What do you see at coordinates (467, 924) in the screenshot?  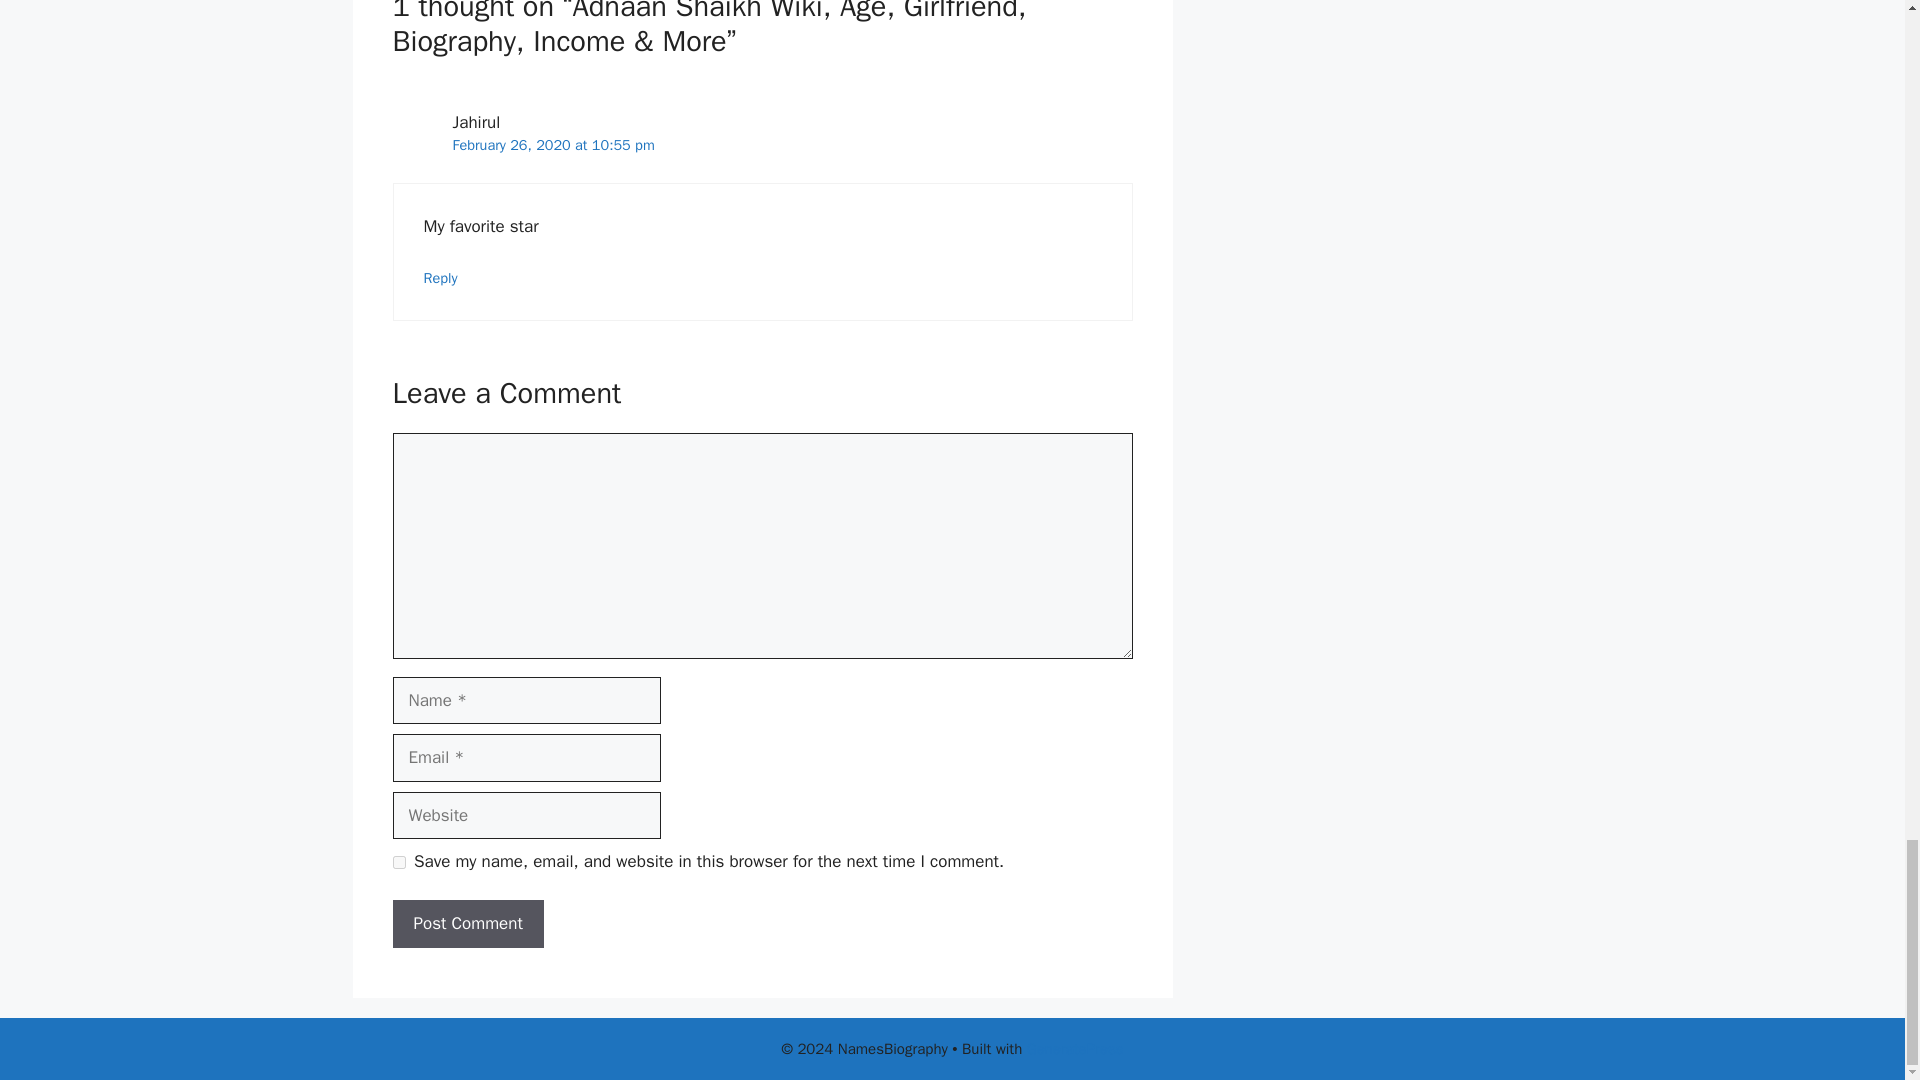 I see `Post Comment` at bounding box center [467, 924].